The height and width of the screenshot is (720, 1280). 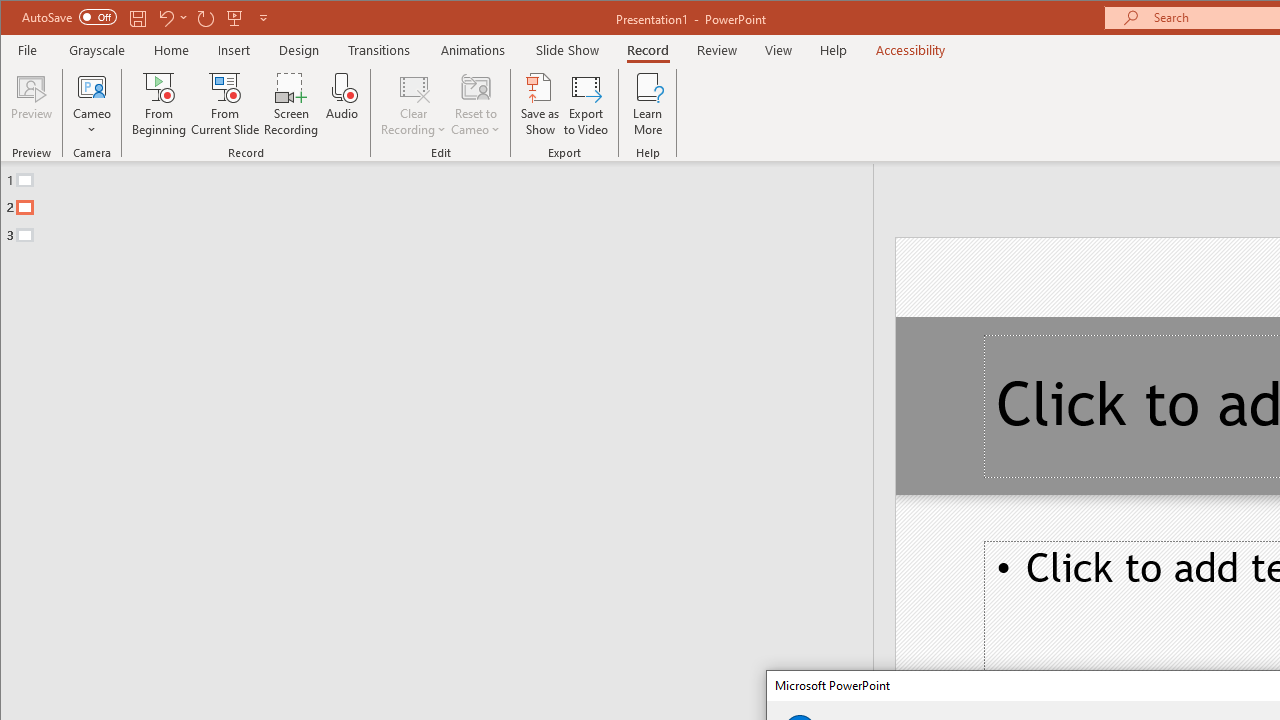 What do you see at coordinates (540, 104) in the screenshot?
I see `Save as Show` at bounding box center [540, 104].